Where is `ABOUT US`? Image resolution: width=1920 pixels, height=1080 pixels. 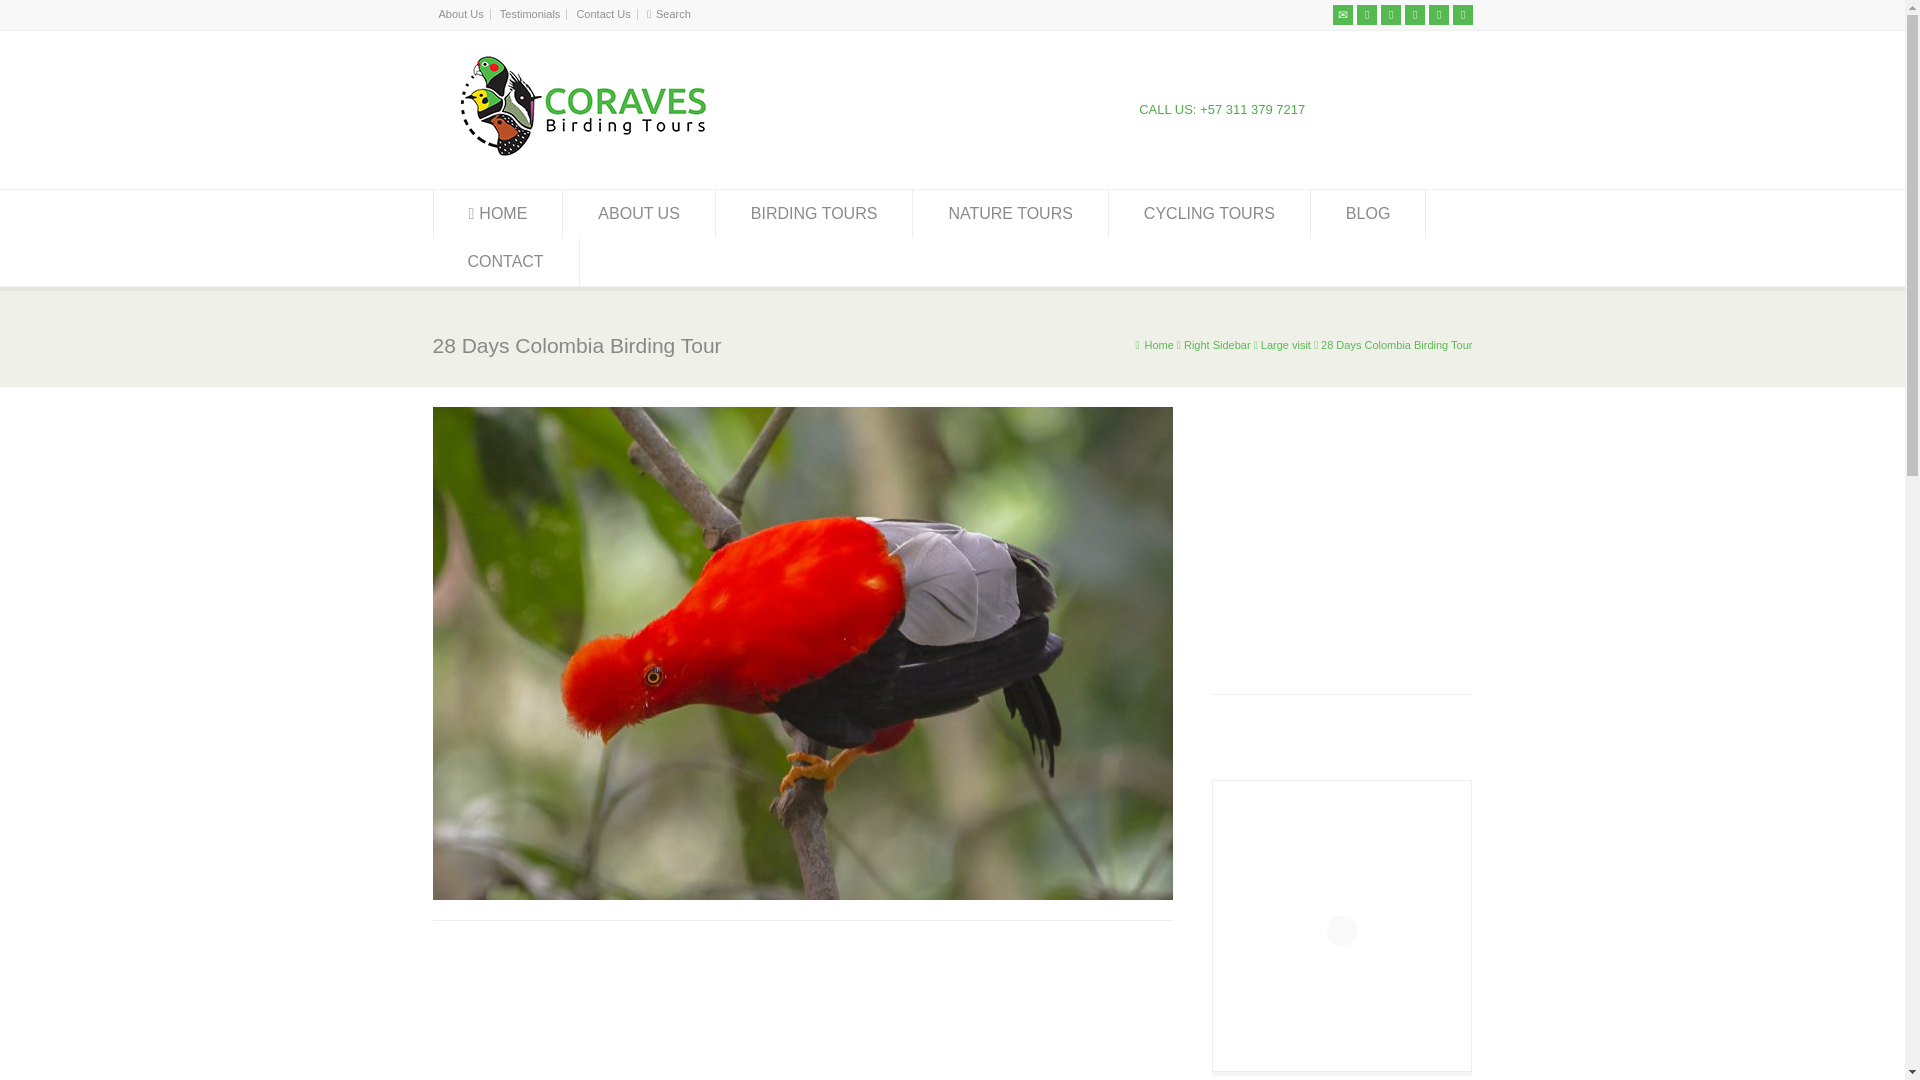 ABOUT US is located at coordinates (638, 214).